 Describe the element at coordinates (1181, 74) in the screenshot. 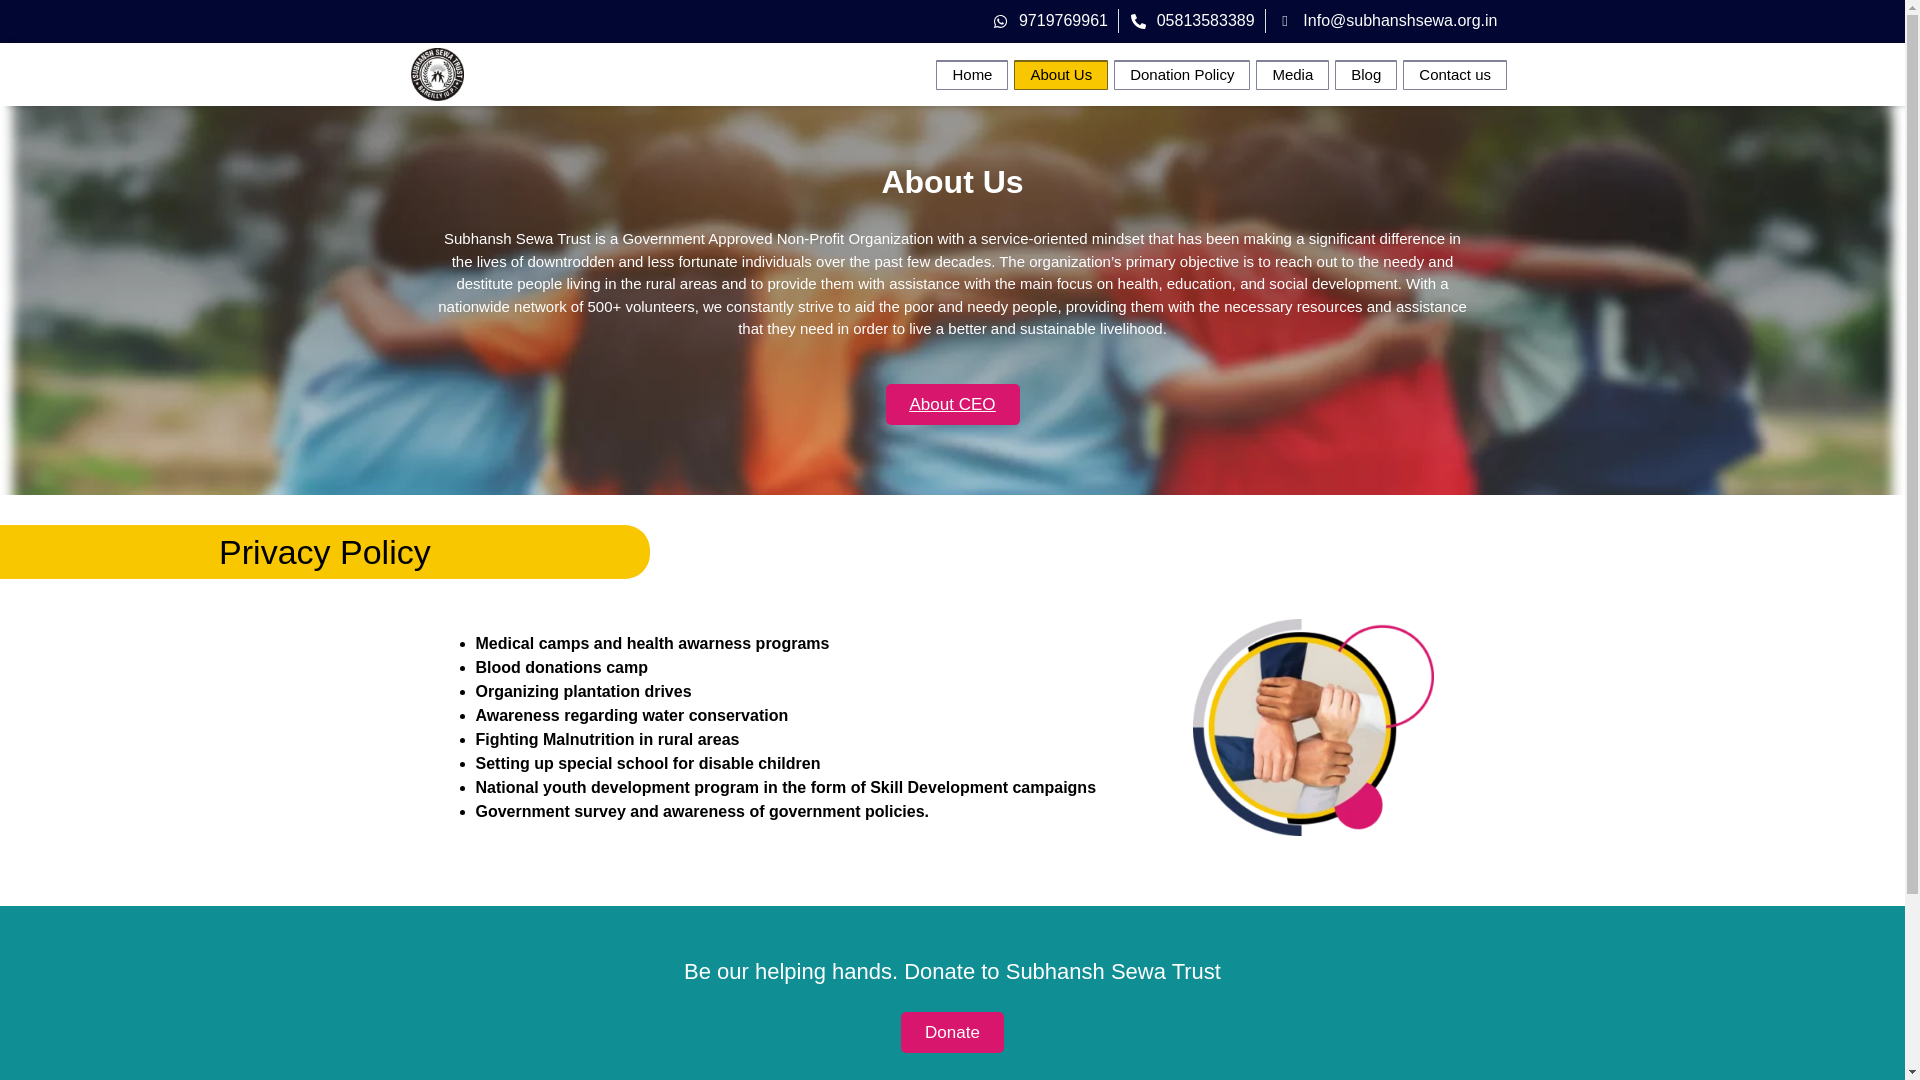

I see `Donation Policy` at that location.